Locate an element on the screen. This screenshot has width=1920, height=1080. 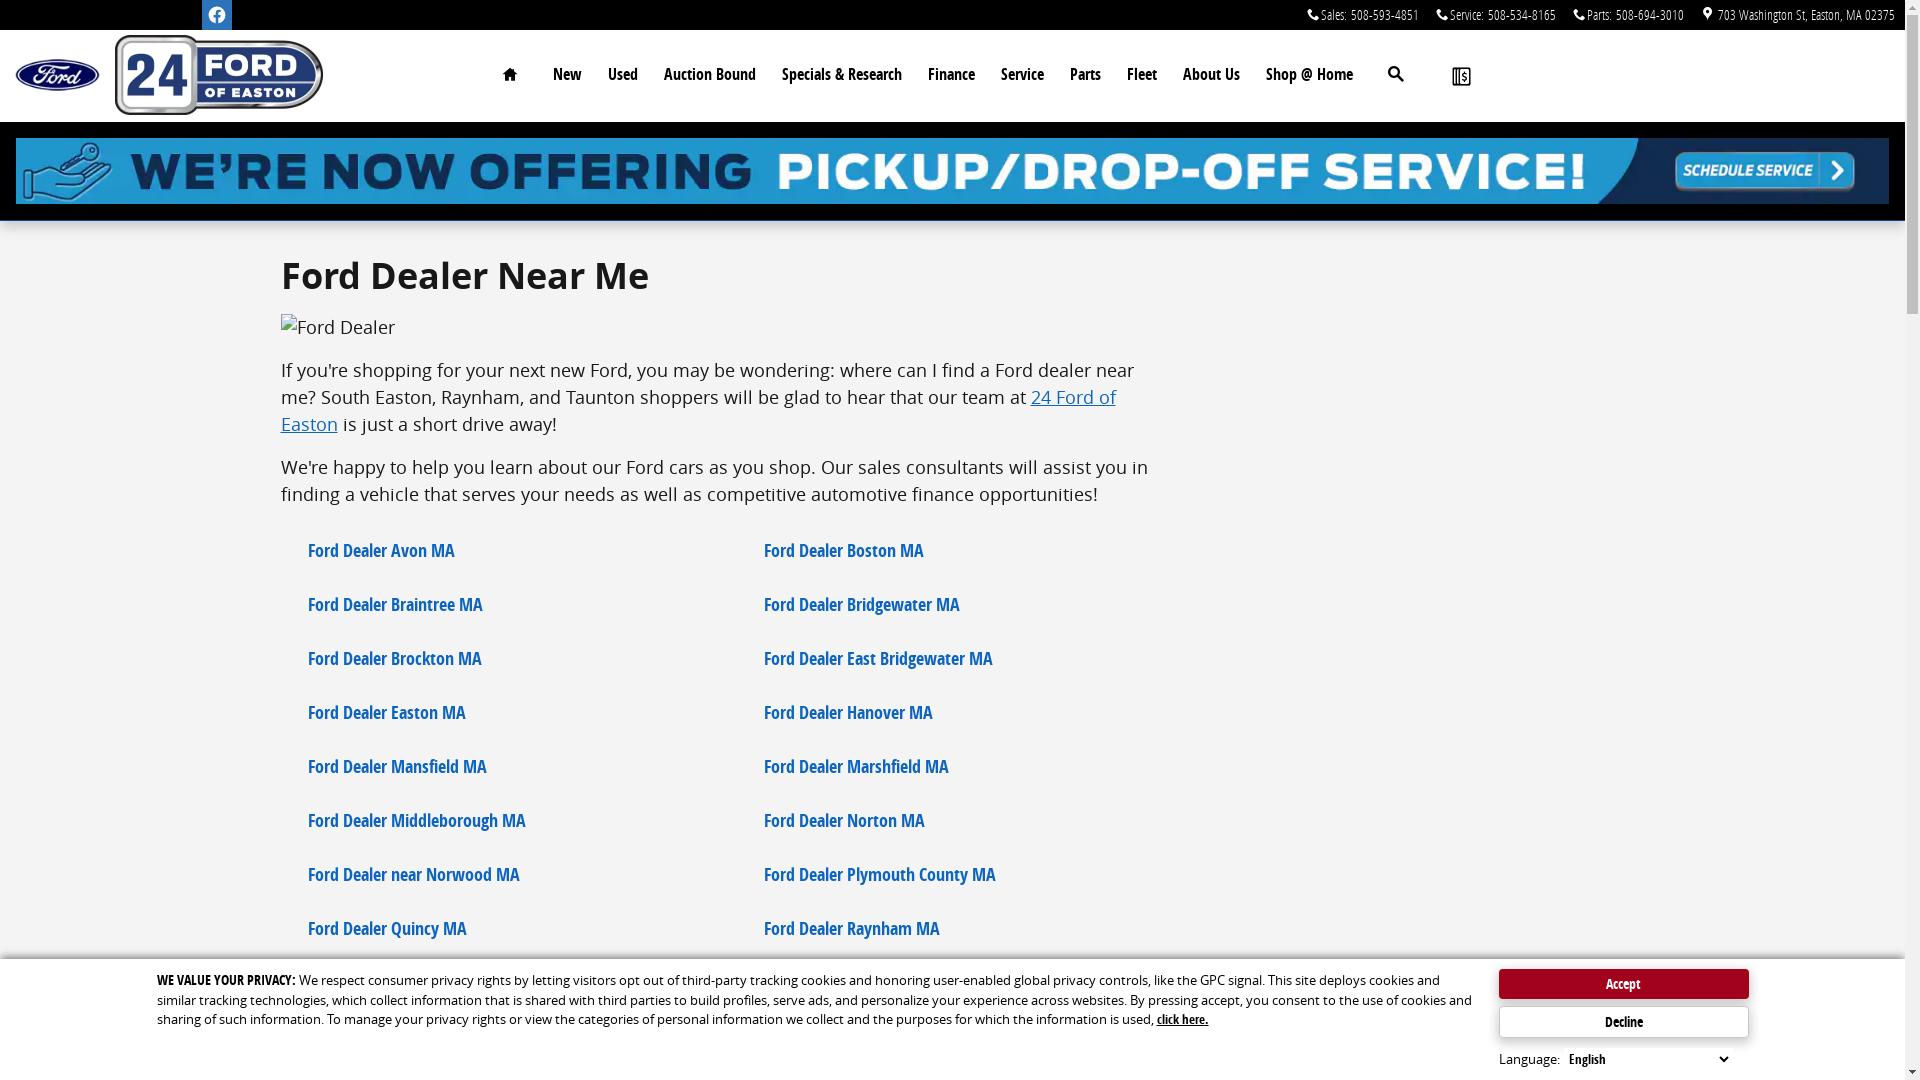
Ford Dealer East Bridgewater MA is located at coordinates (878, 659).